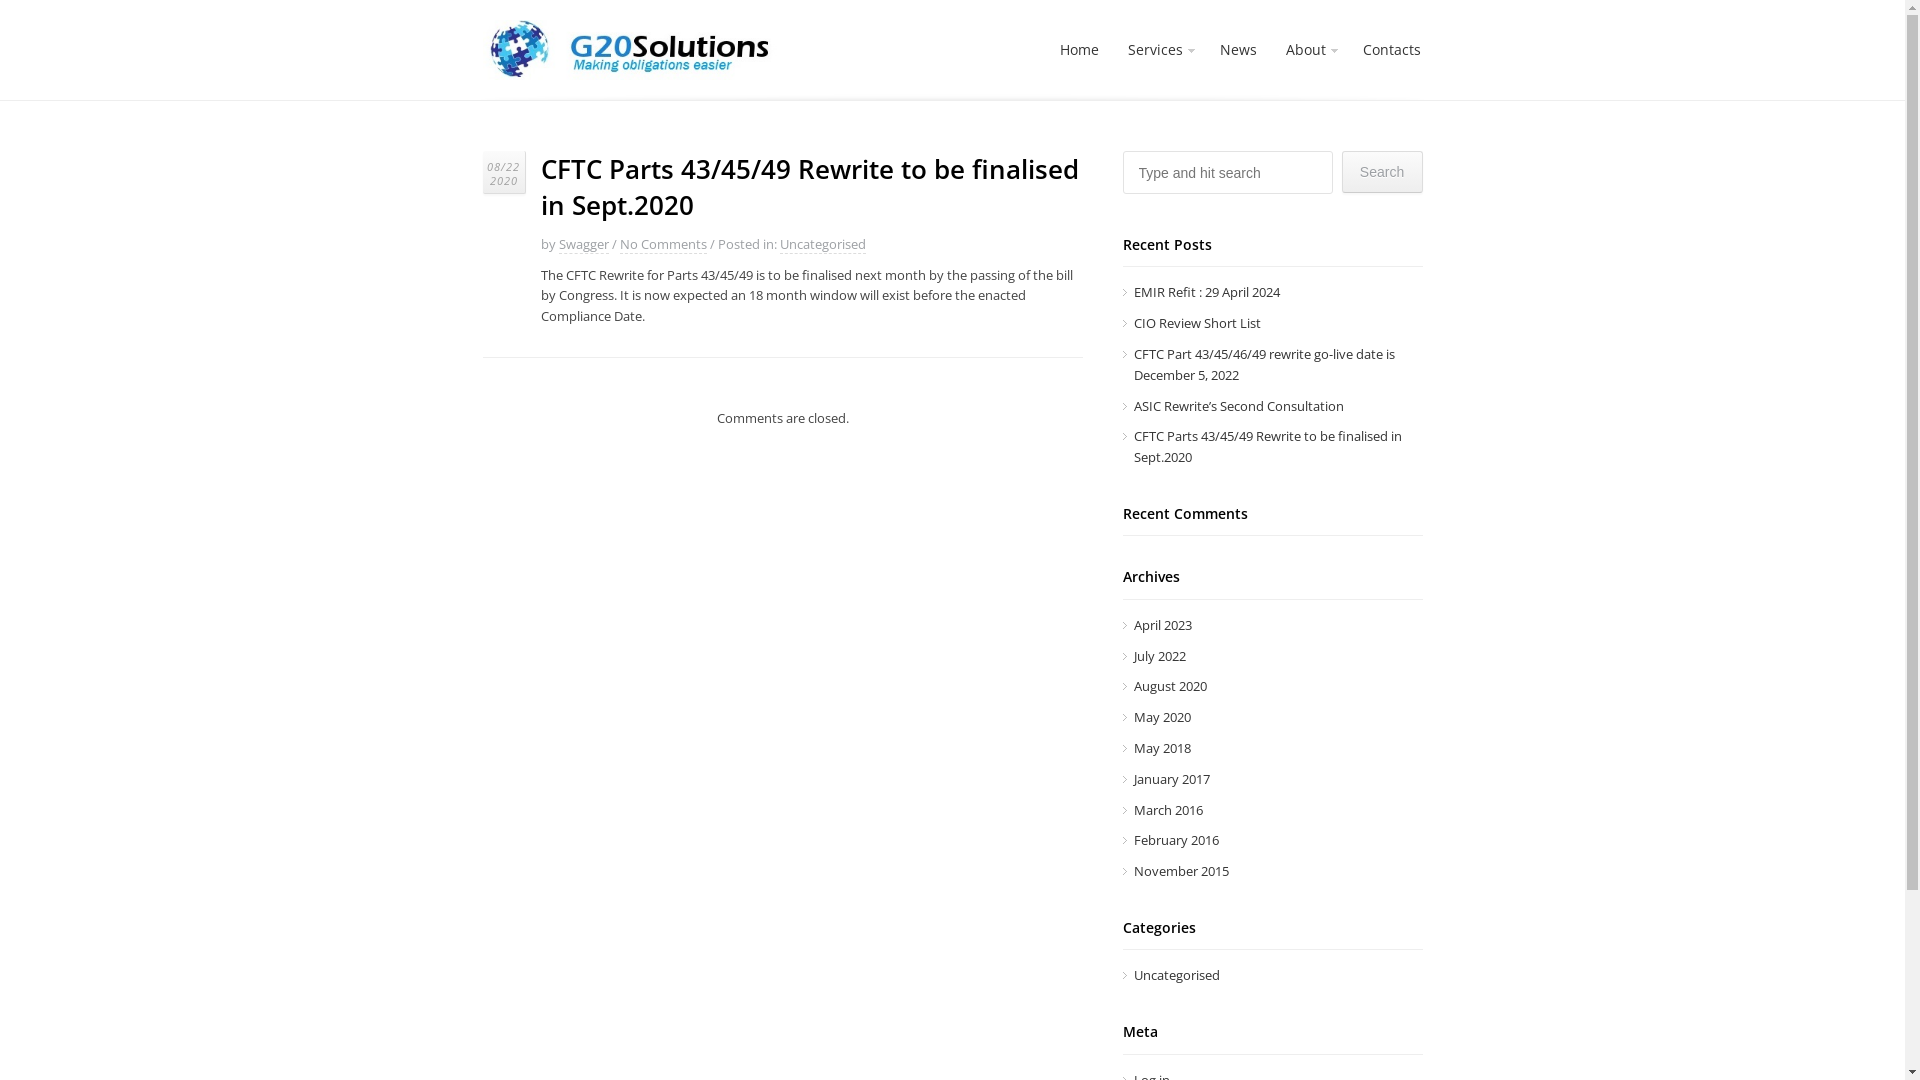 The image size is (1920, 1080). Describe the element at coordinates (1382, 172) in the screenshot. I see `Search` at that location.